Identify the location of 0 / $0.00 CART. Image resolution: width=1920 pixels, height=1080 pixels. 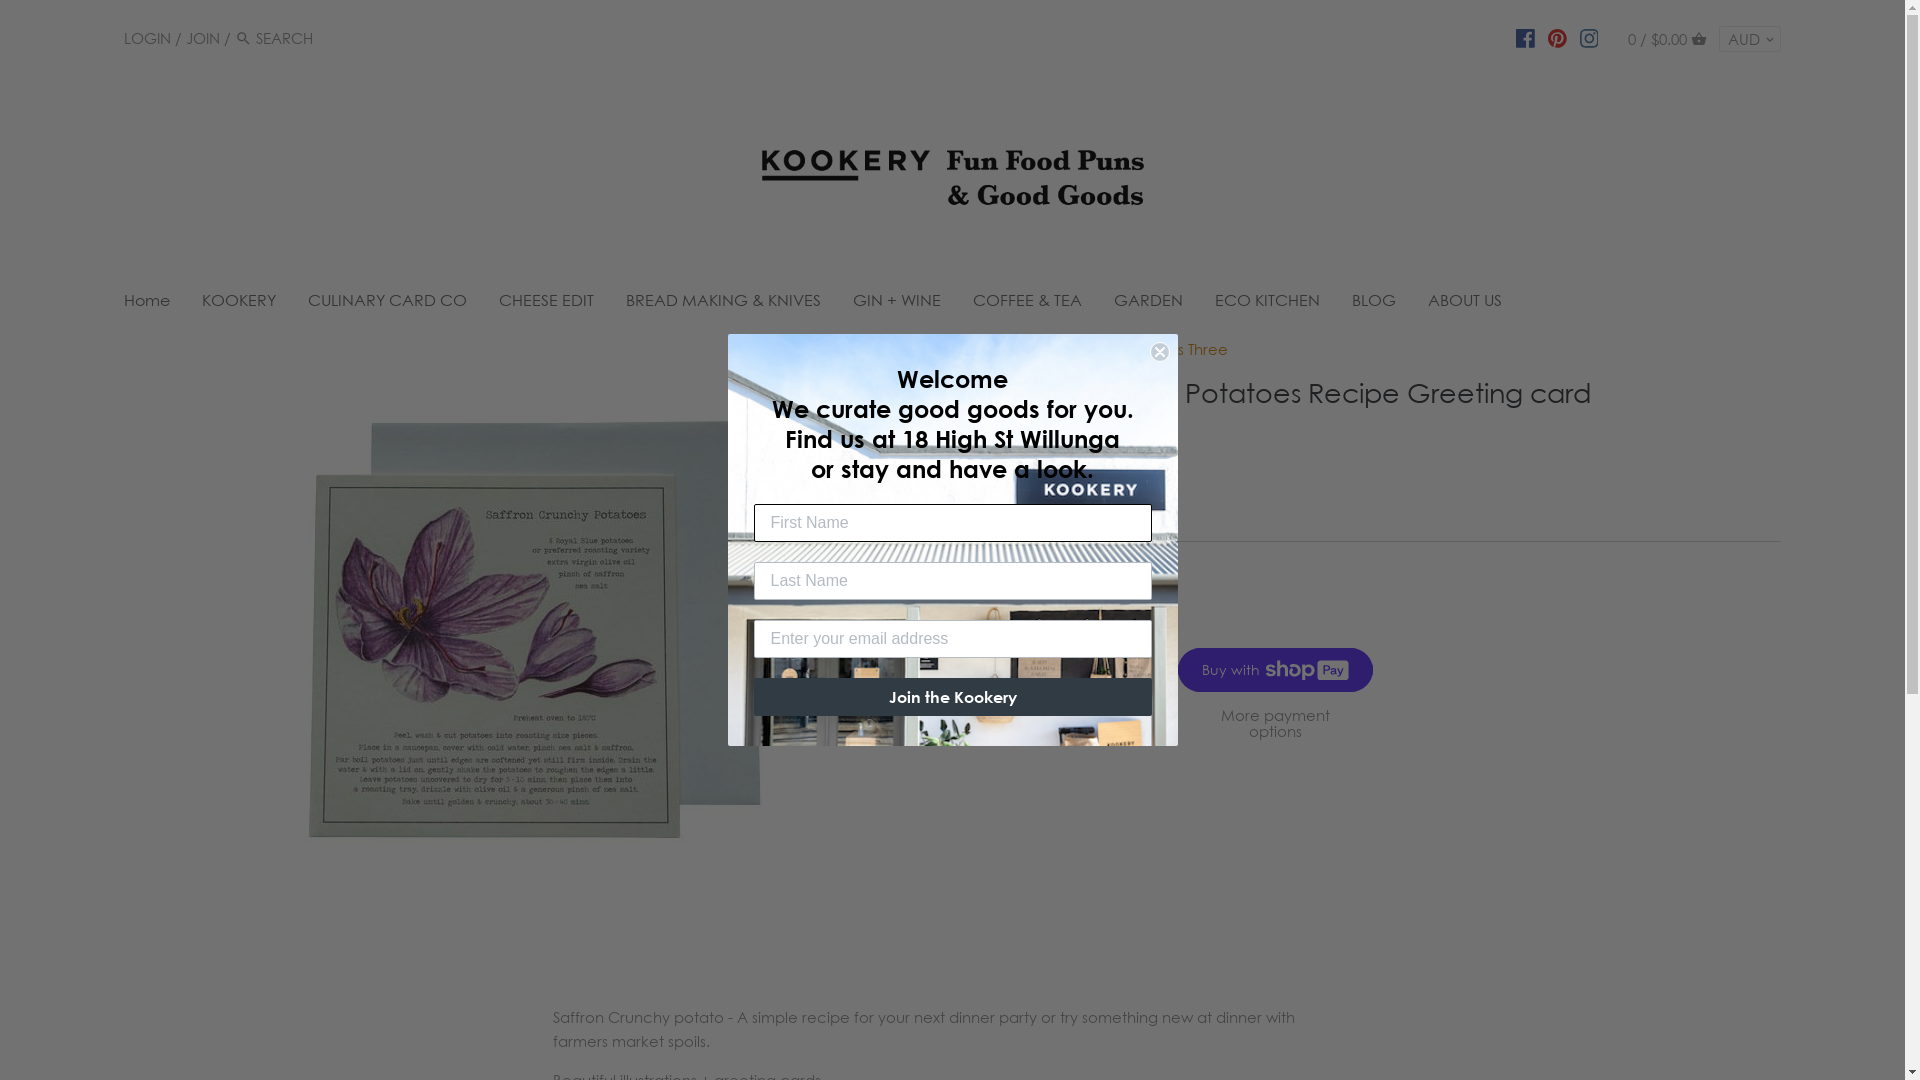
(1668, 38).